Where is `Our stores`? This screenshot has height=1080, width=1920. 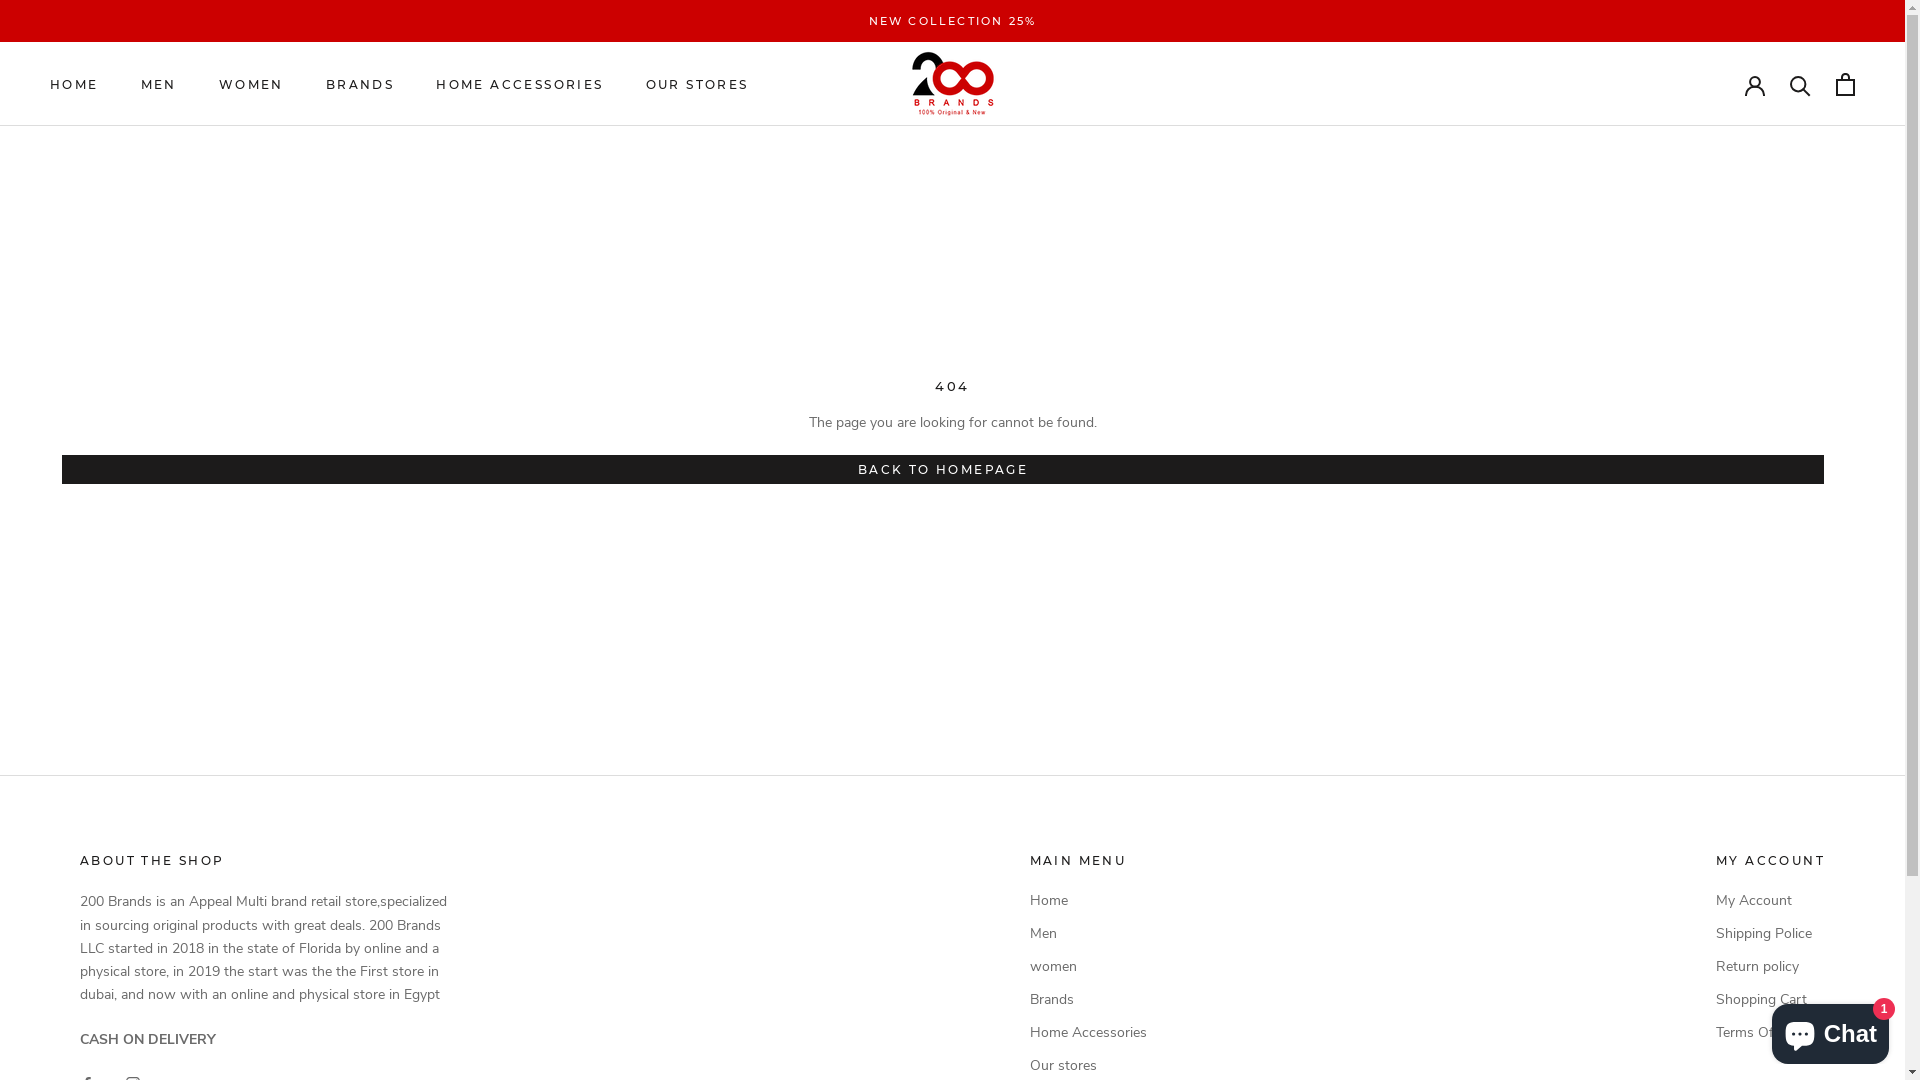
Our stores is located at coordinates (1088, 1066).